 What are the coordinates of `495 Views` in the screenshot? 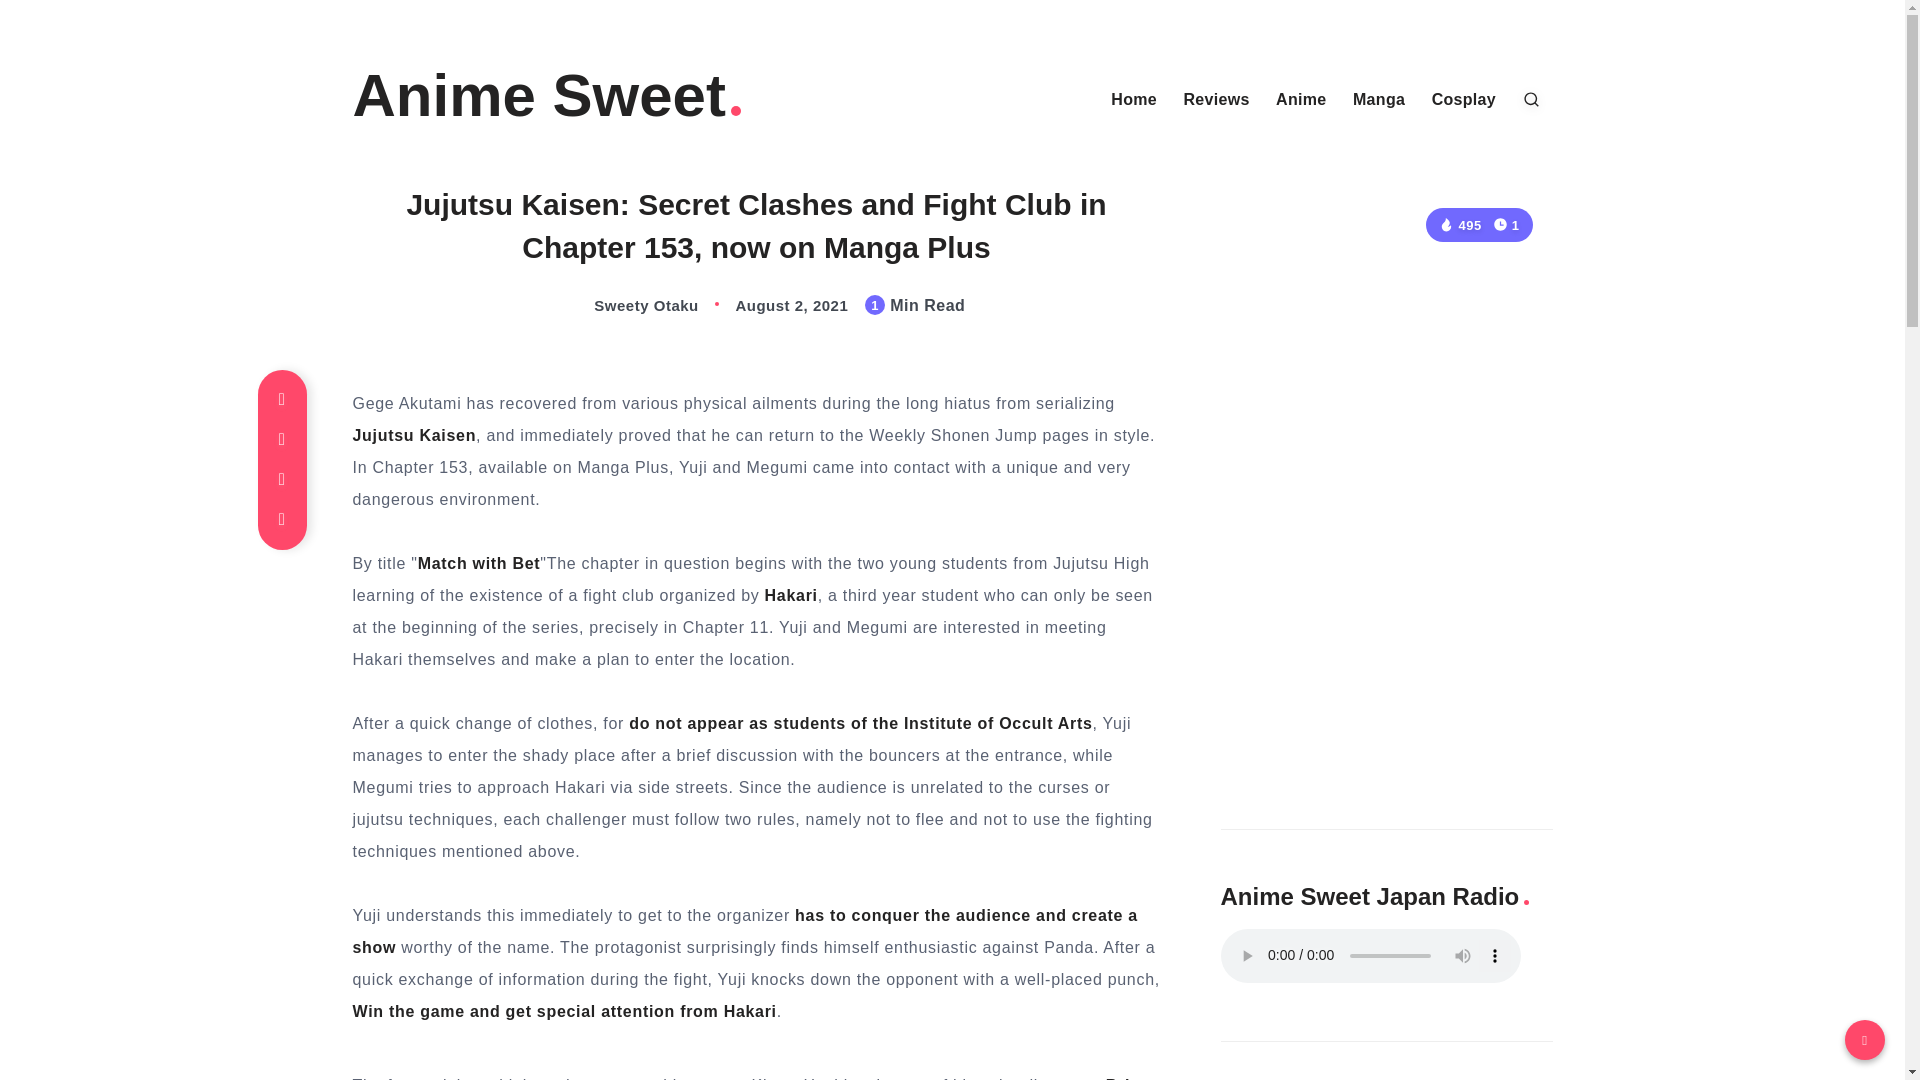 It's located at (1459, 226).